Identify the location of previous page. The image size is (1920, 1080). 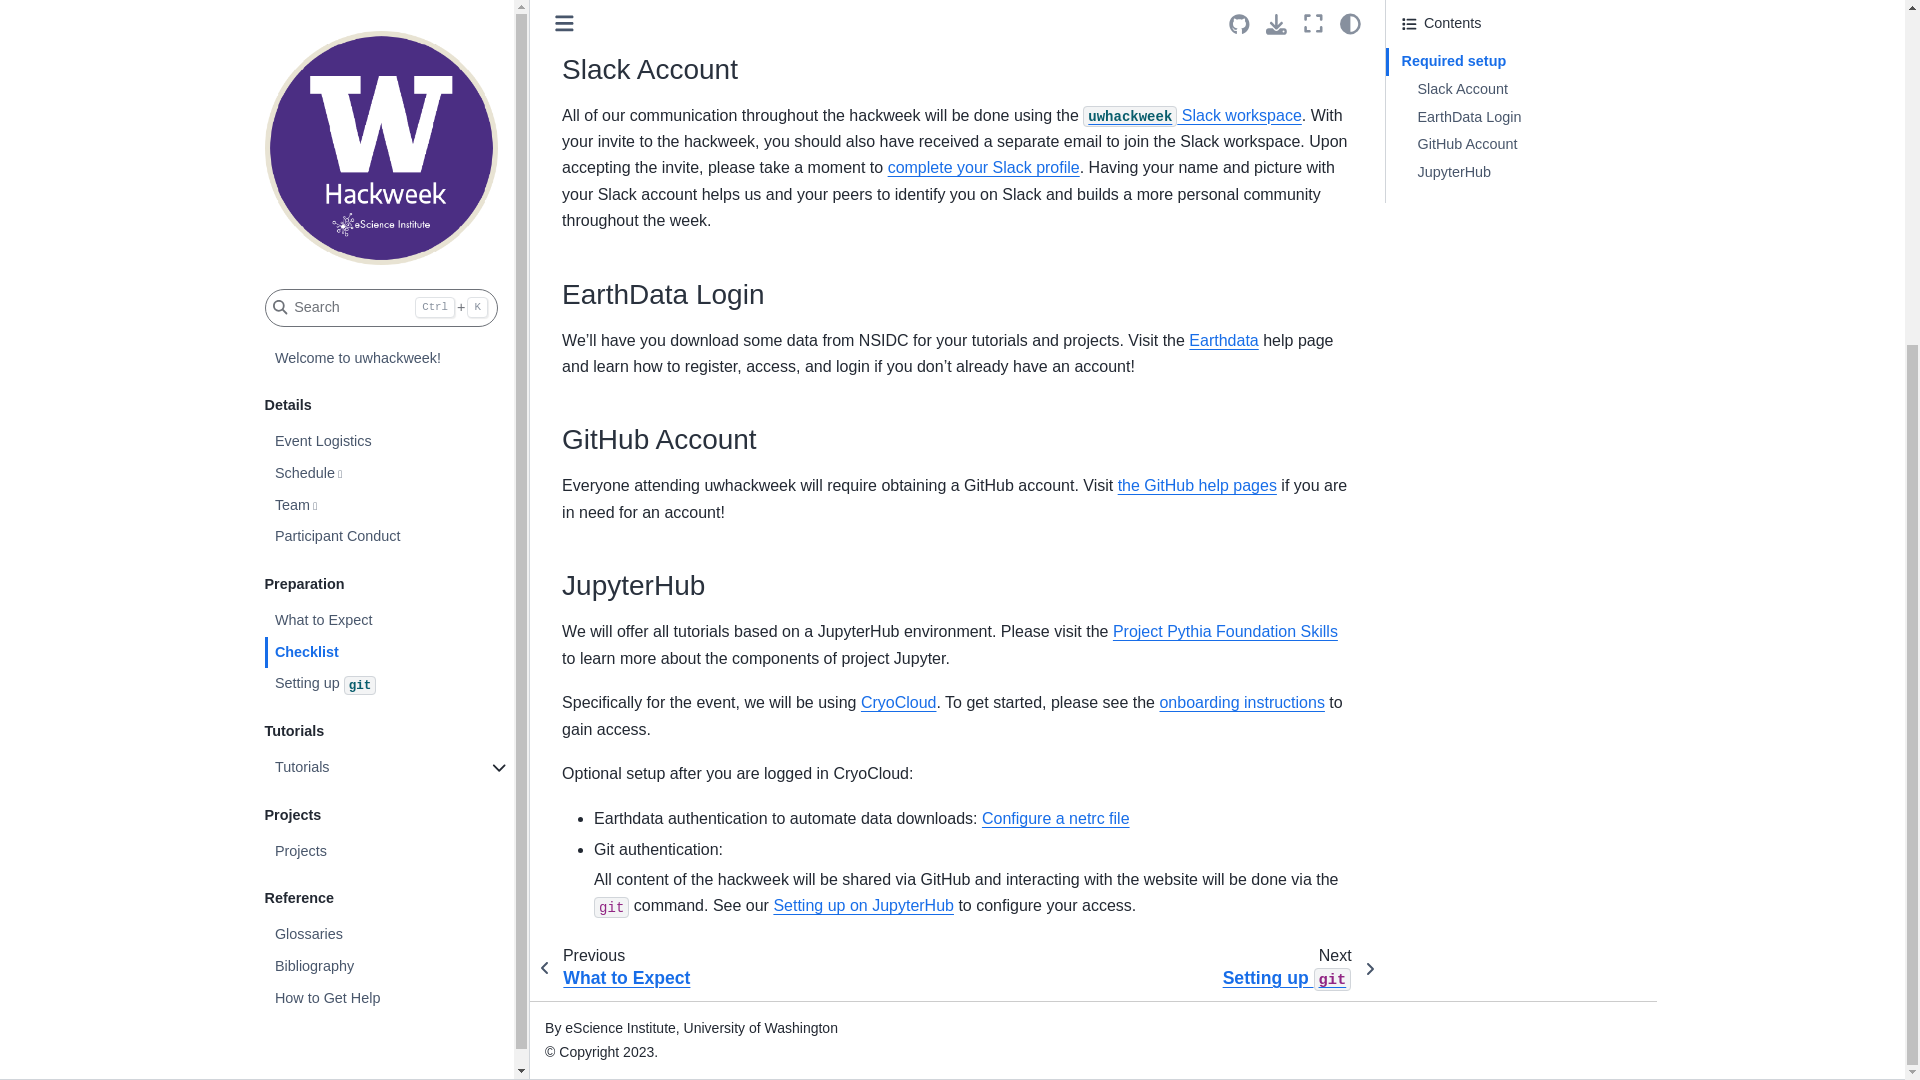
(622, 968).